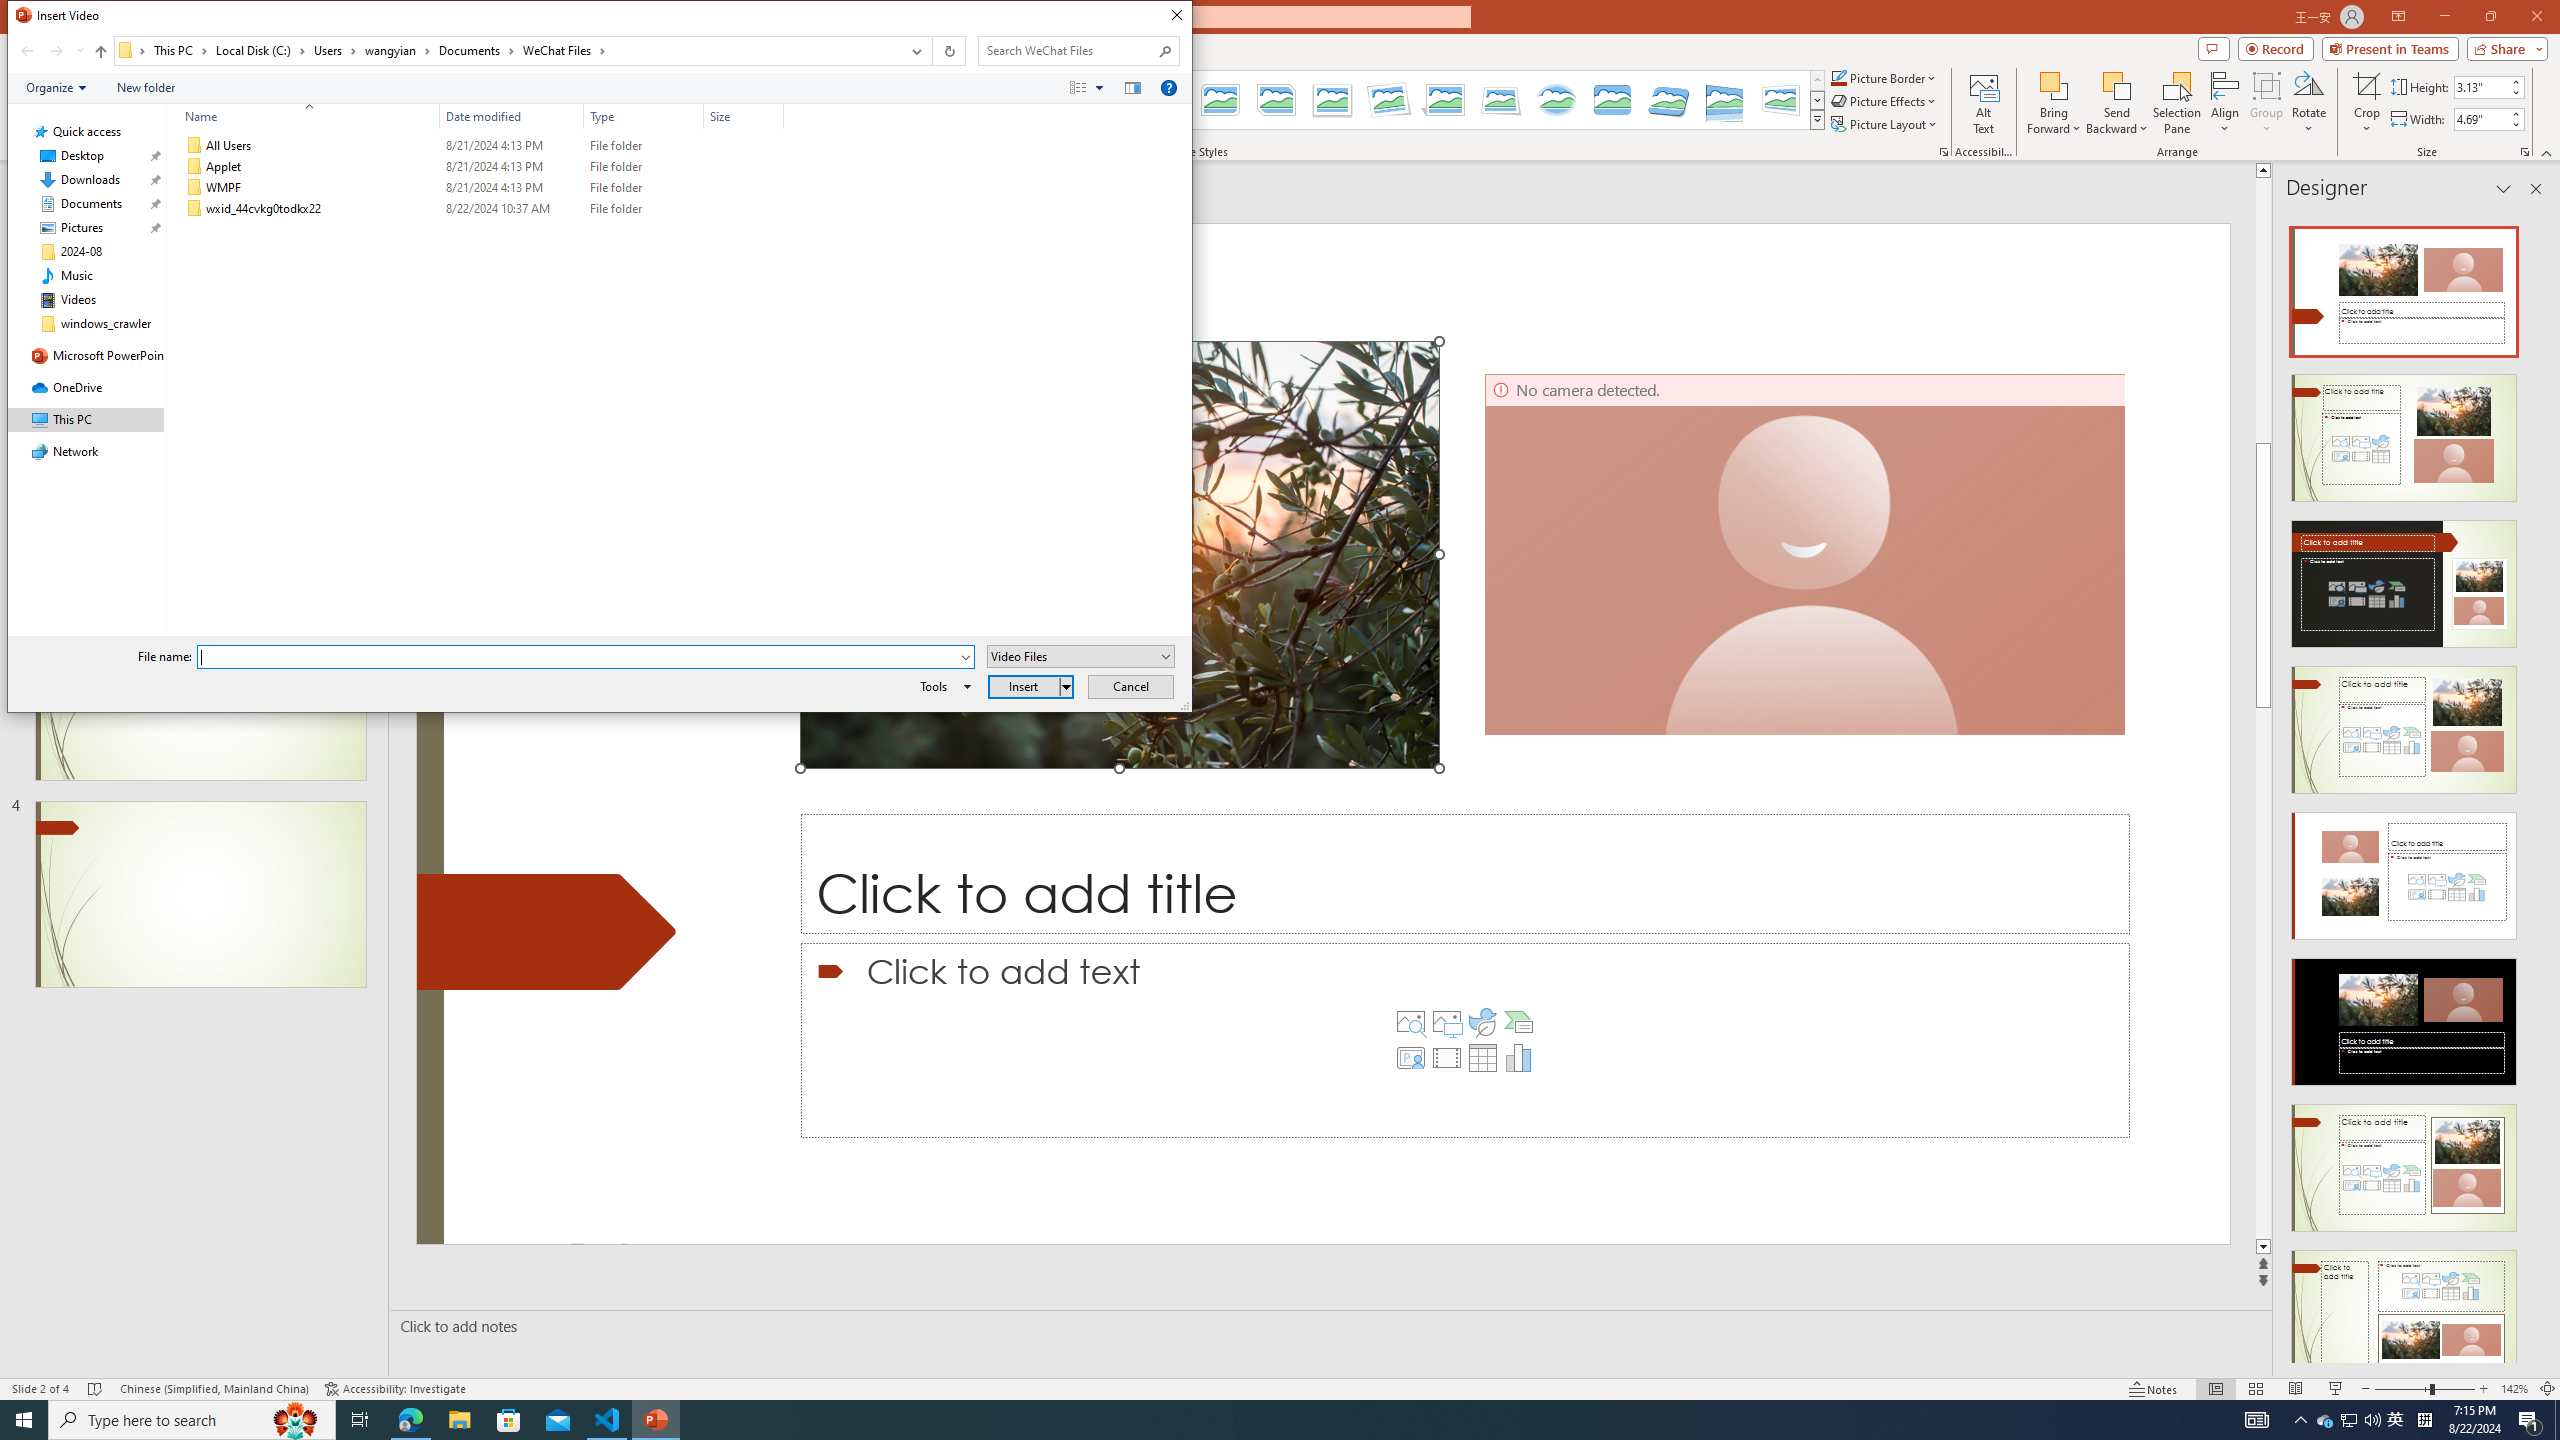  I want to click on Search Box, so click(1068, 50).